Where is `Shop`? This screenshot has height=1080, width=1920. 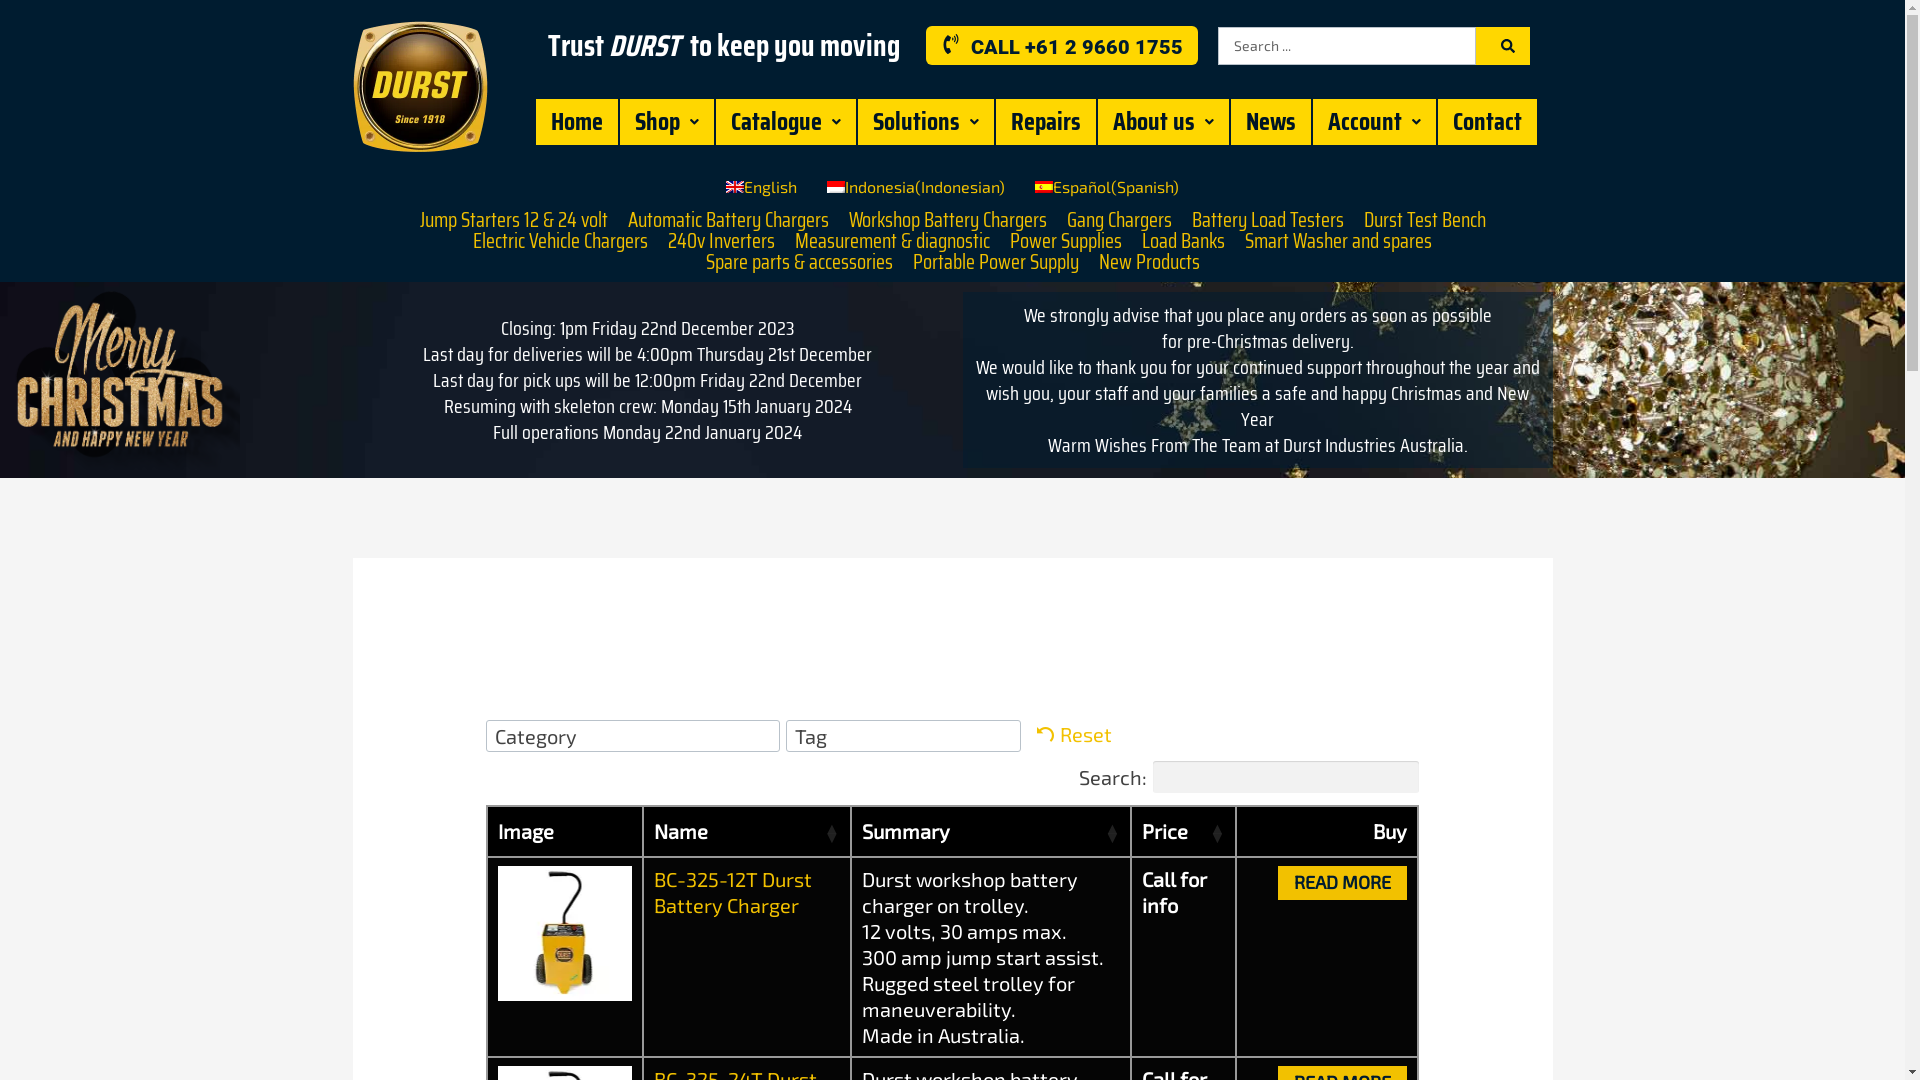 Shop is located at coordinates (667, 122).